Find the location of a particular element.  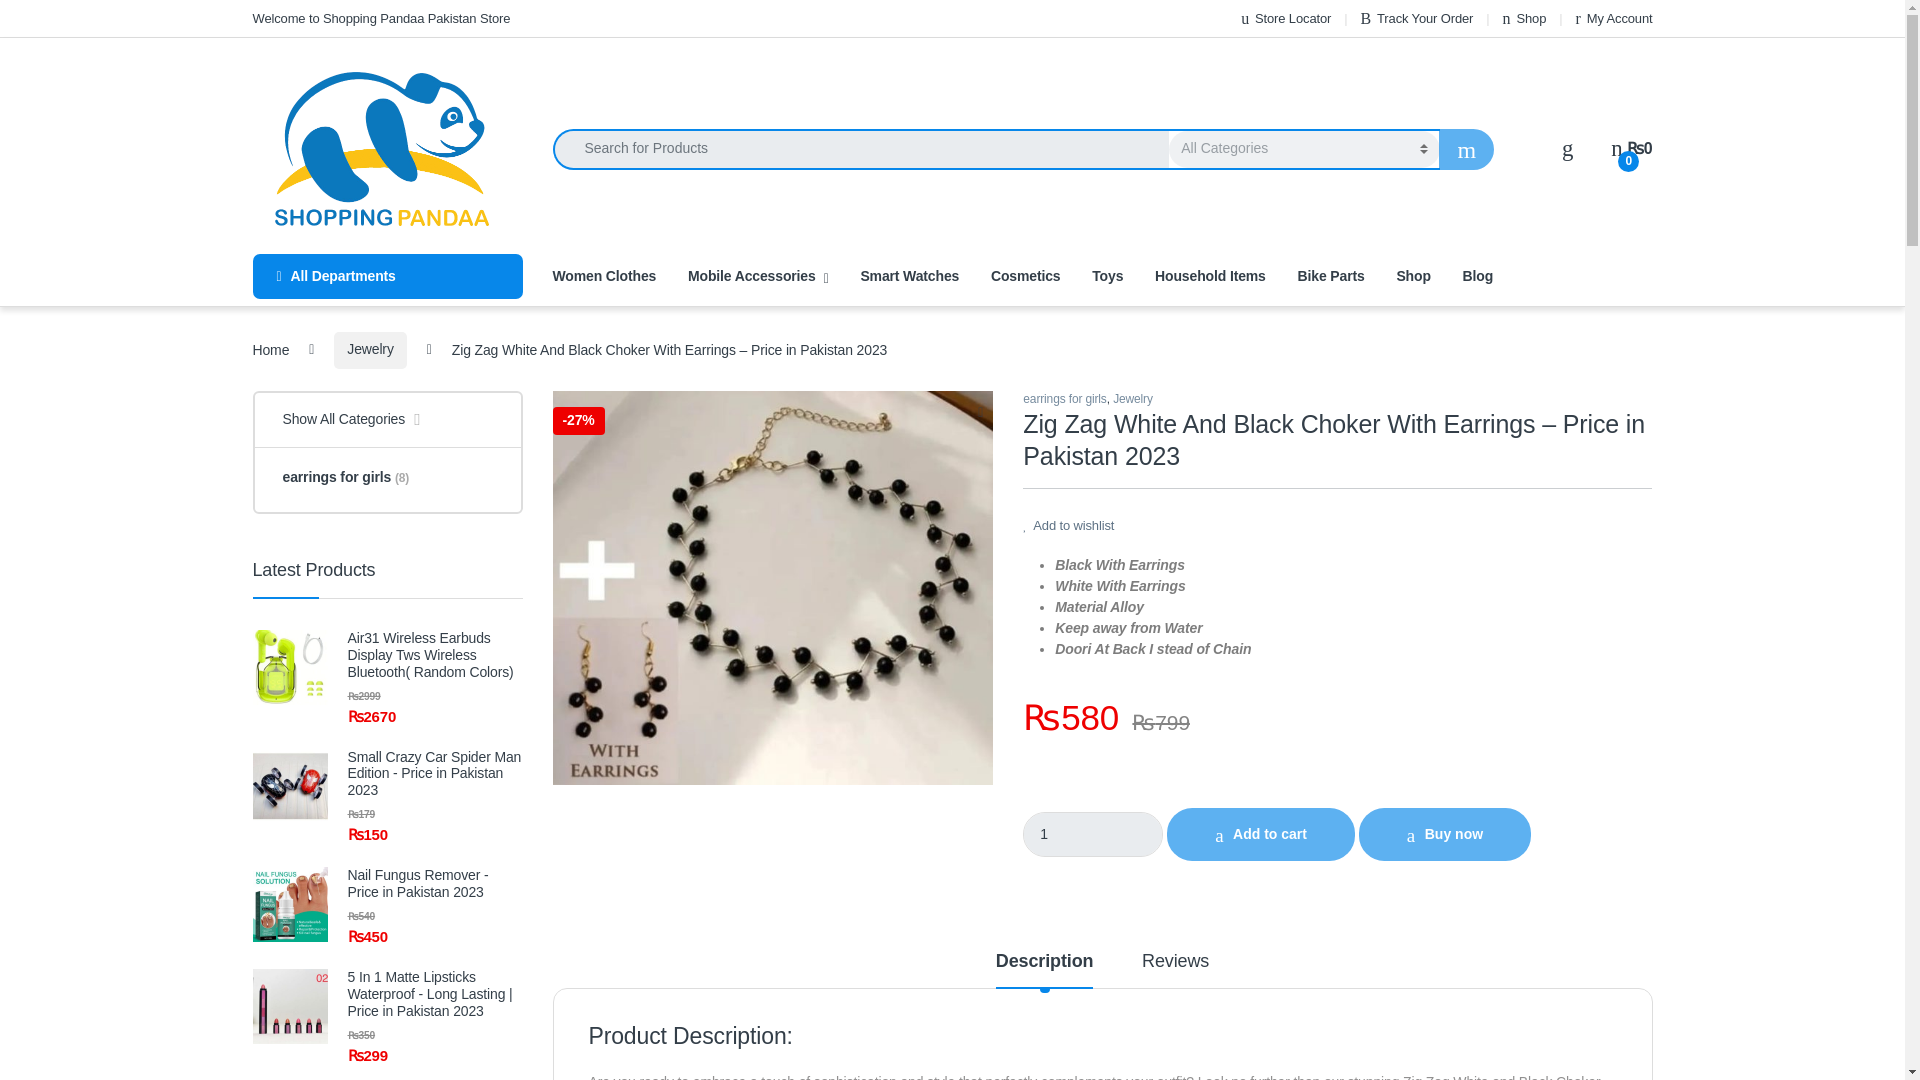

Mobile Accessories is located at coordinates (758, 276).